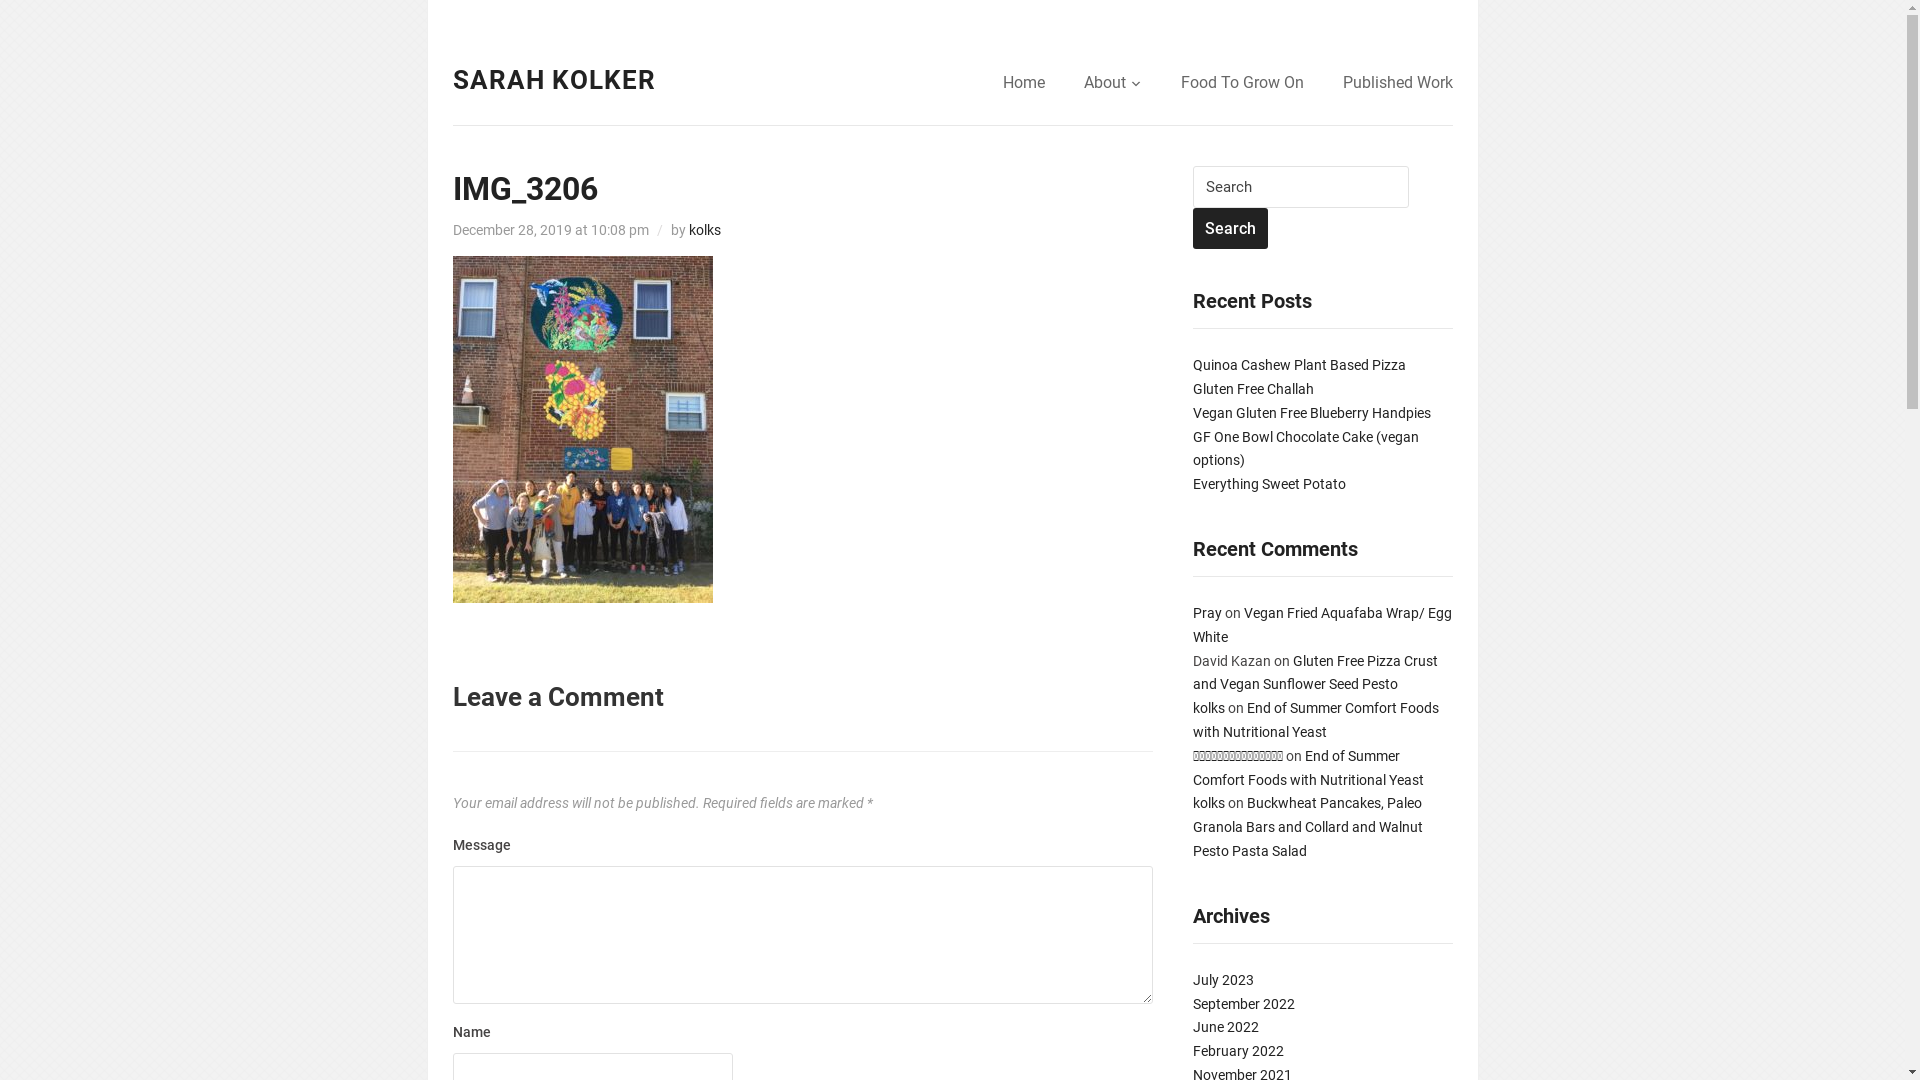  What do you see at coordinates (1242, 85) in the screenshot?
I see `Food To Grow On` at bounding box center [1242, 85].